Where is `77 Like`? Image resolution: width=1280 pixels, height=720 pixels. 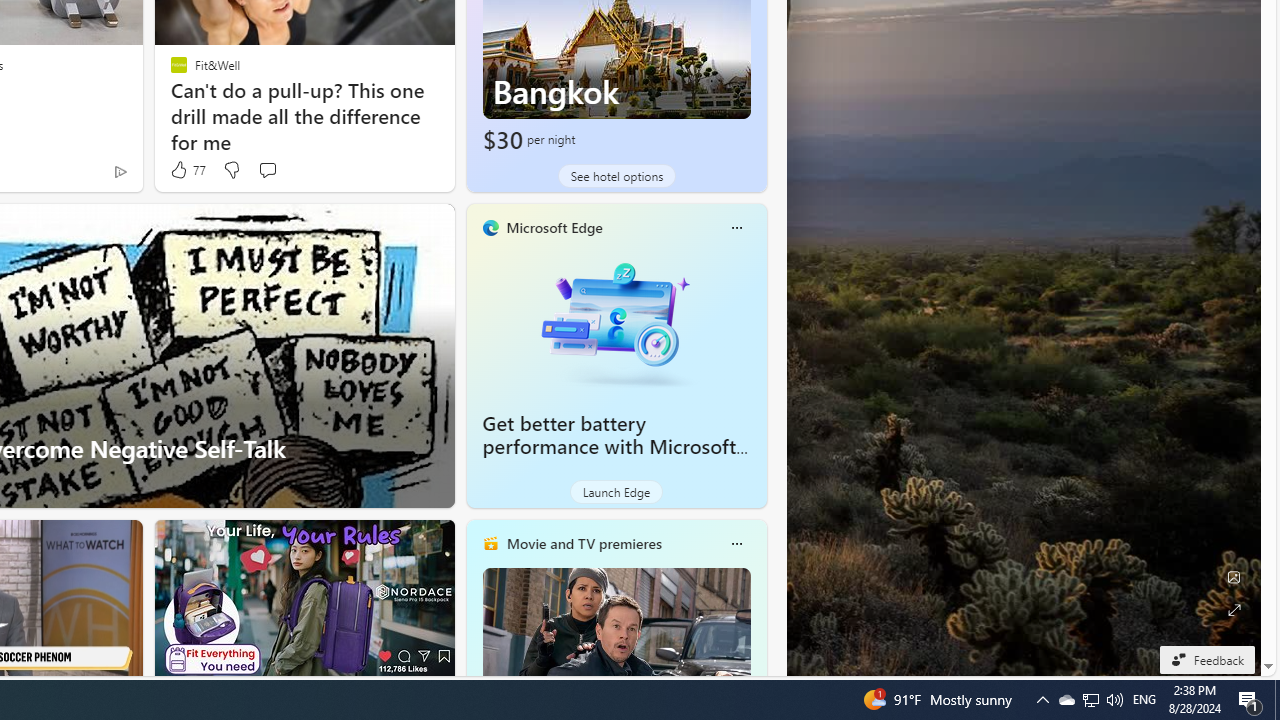 77 Like is located at coordinates (186, 170).